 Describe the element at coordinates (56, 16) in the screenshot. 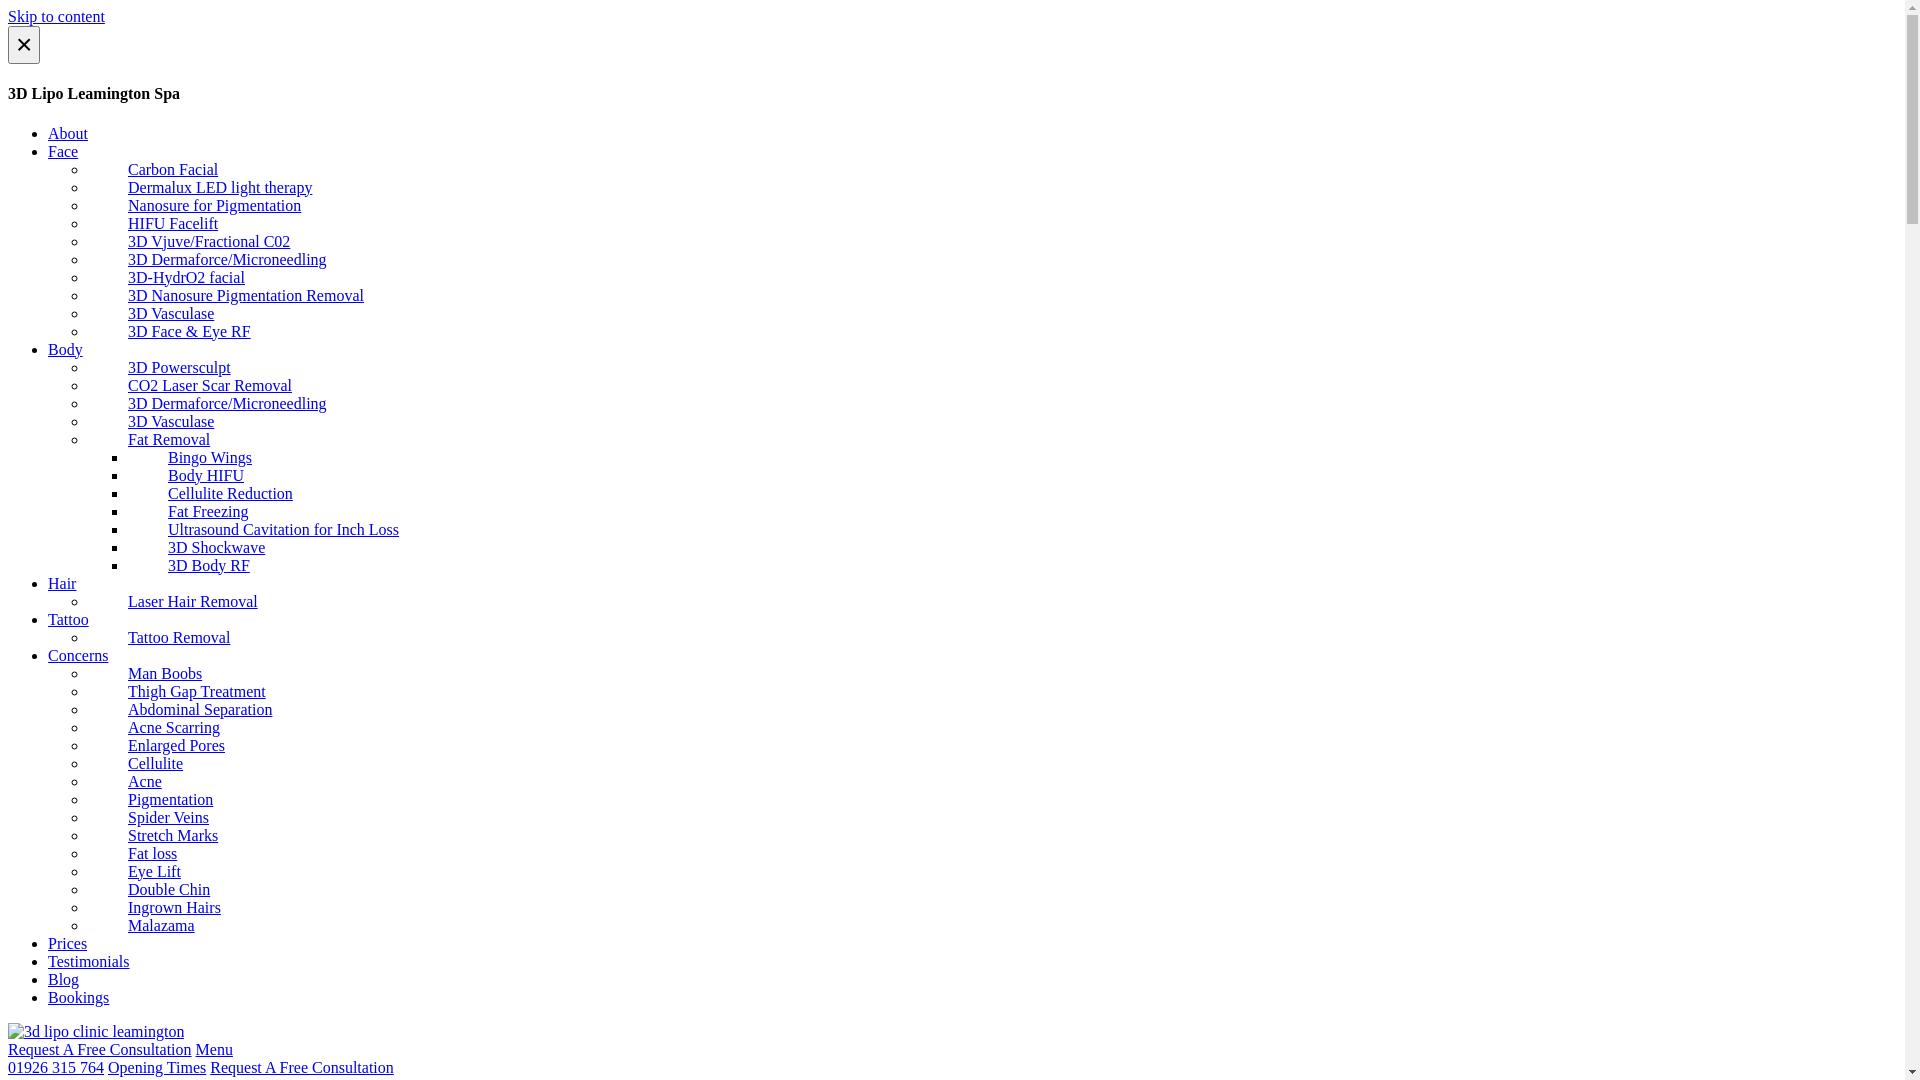

I see `Skip to content` at that location.